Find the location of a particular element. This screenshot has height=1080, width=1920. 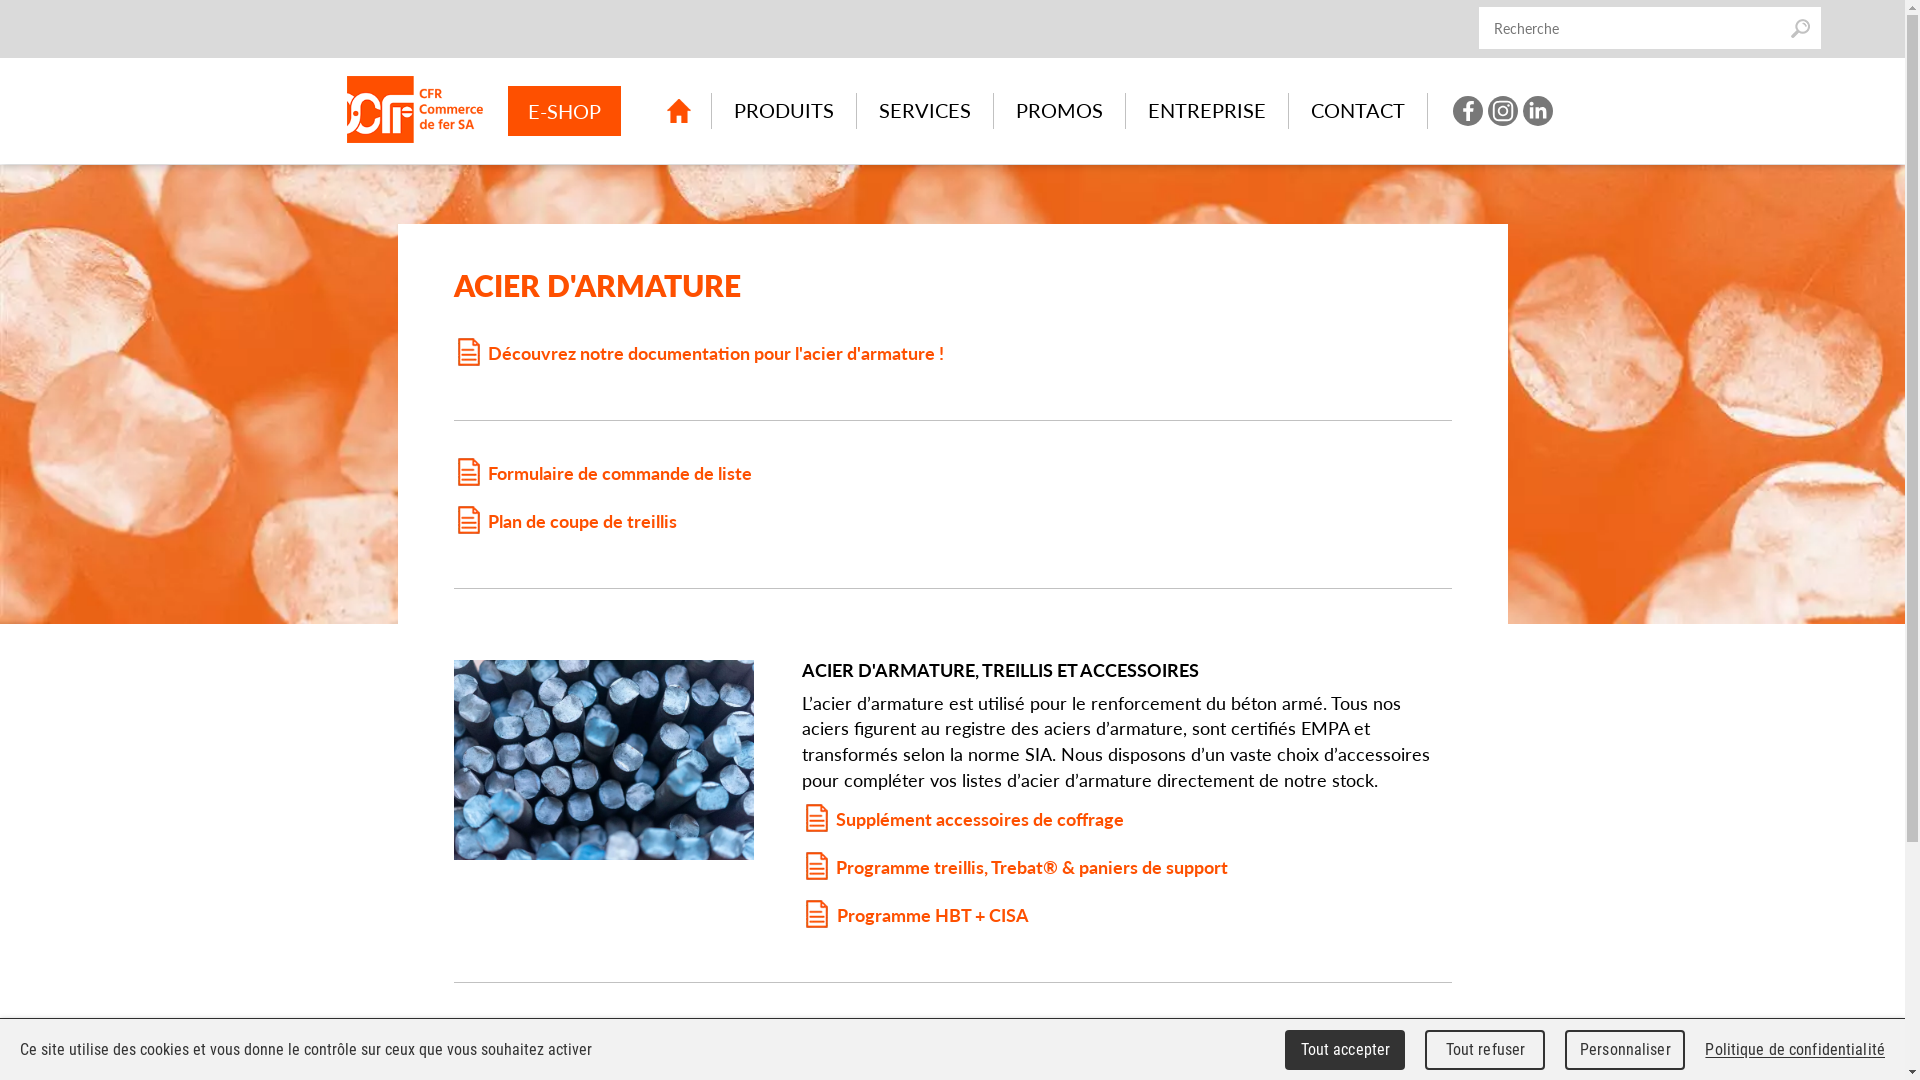

ENTREPRISE is located at coordinates (1207, 111).